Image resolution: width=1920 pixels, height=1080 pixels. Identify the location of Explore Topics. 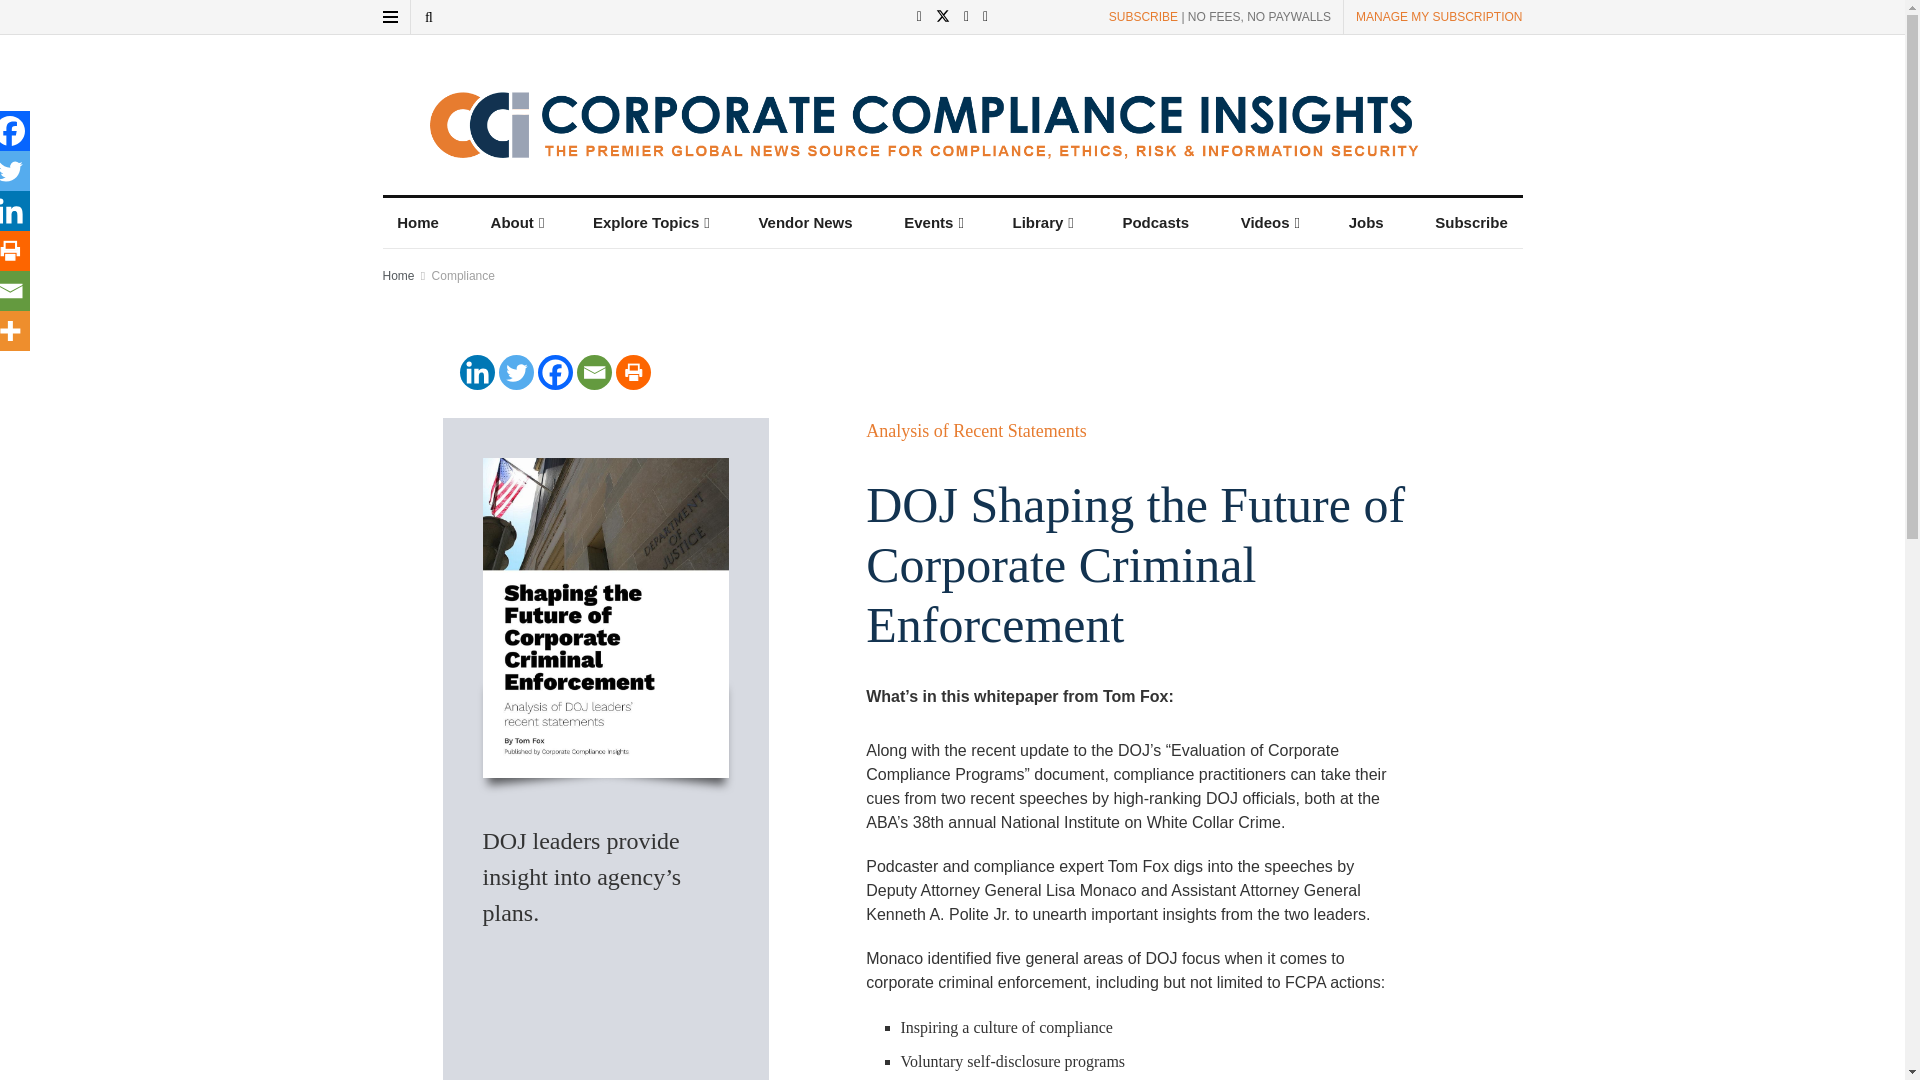
(649, 222).